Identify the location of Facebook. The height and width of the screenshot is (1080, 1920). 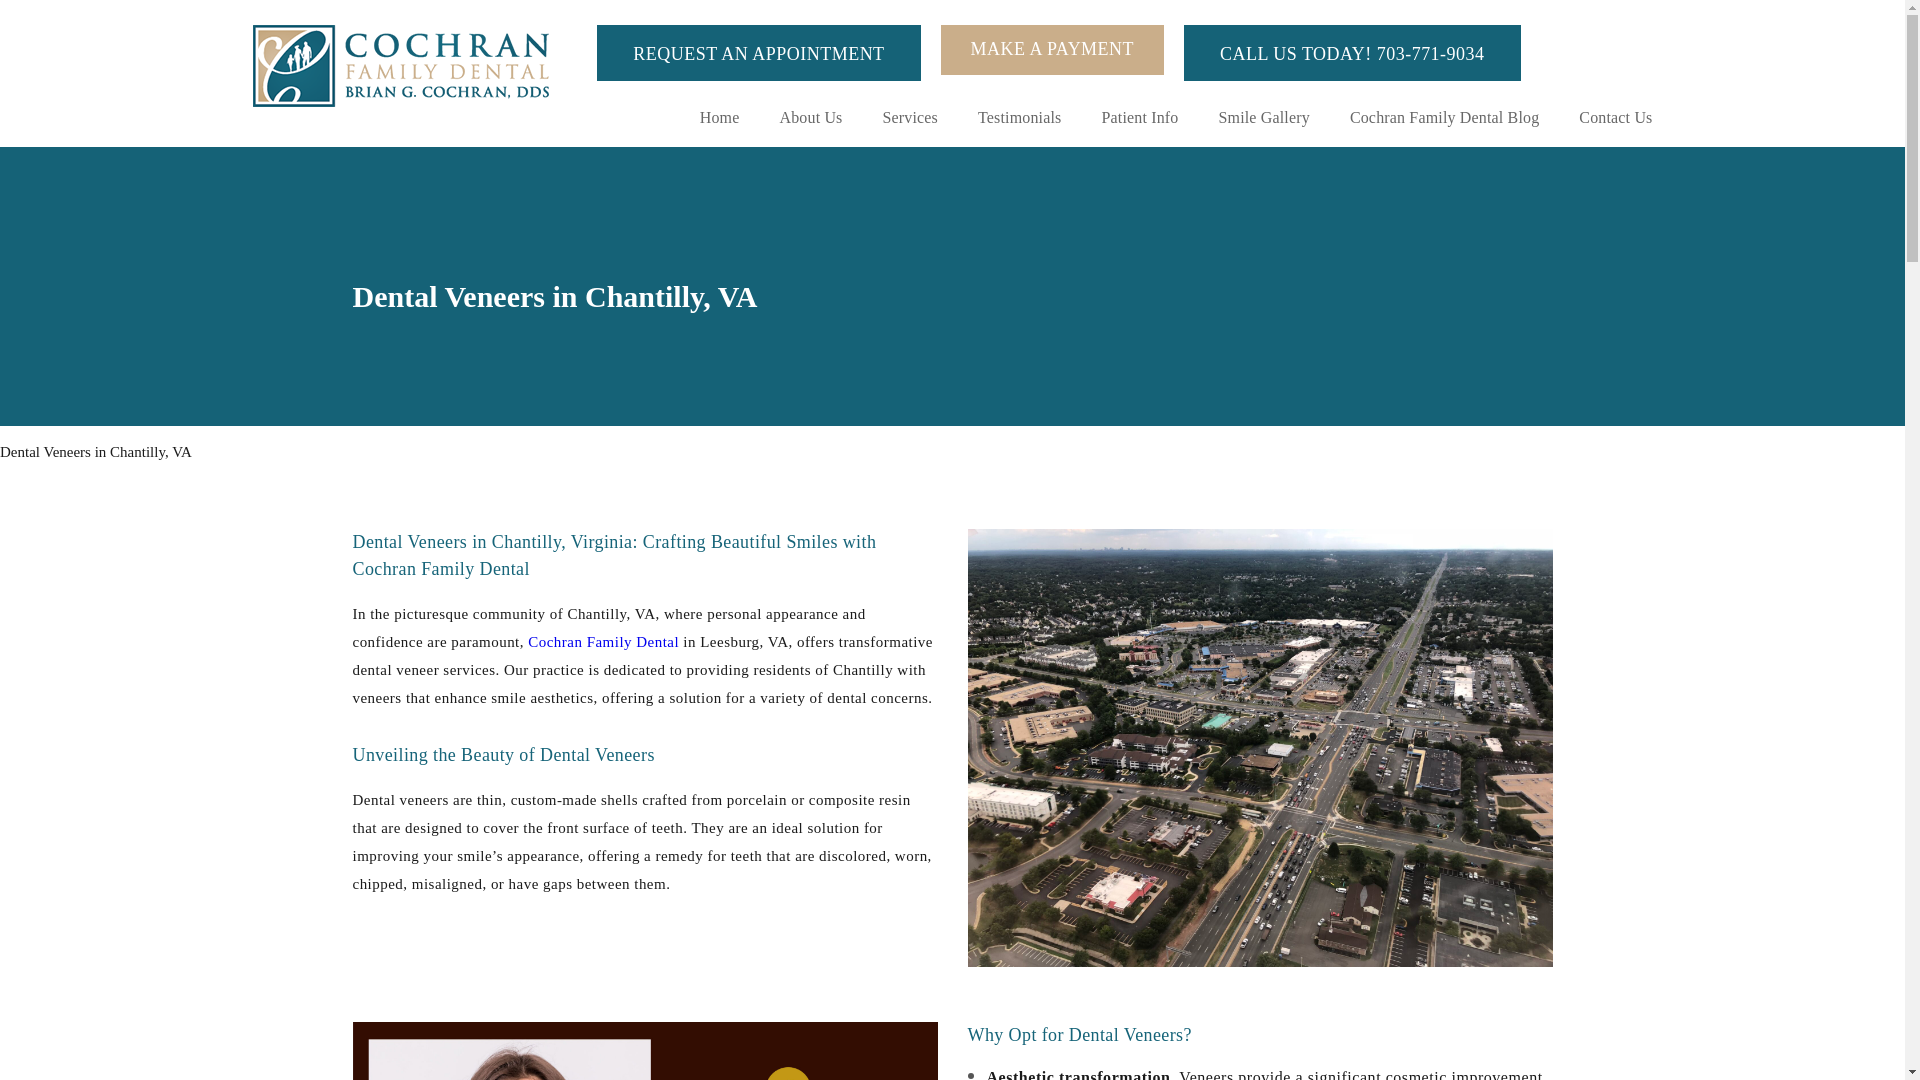
(1558, 49).